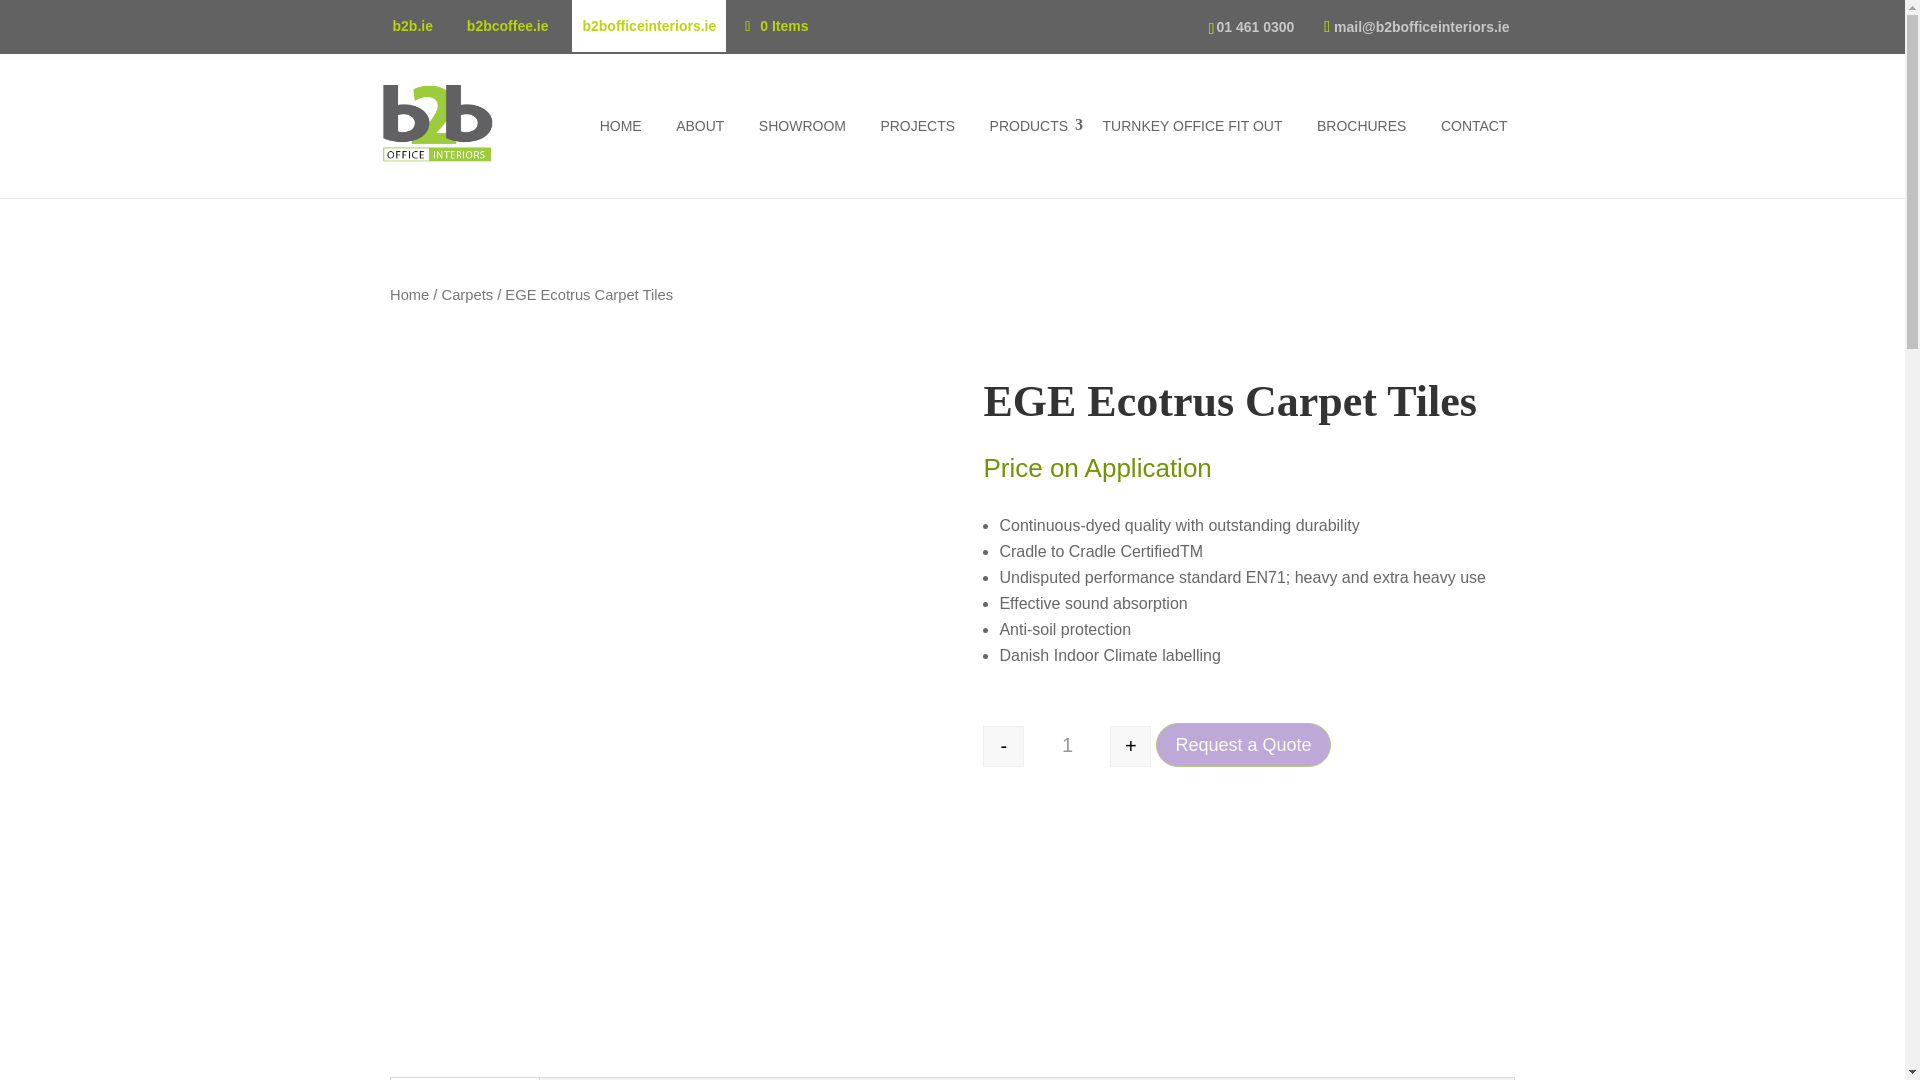 This screenshot has height=1080, width=1920. I want to click on b2bcoffee.ie, so click(508, 26).